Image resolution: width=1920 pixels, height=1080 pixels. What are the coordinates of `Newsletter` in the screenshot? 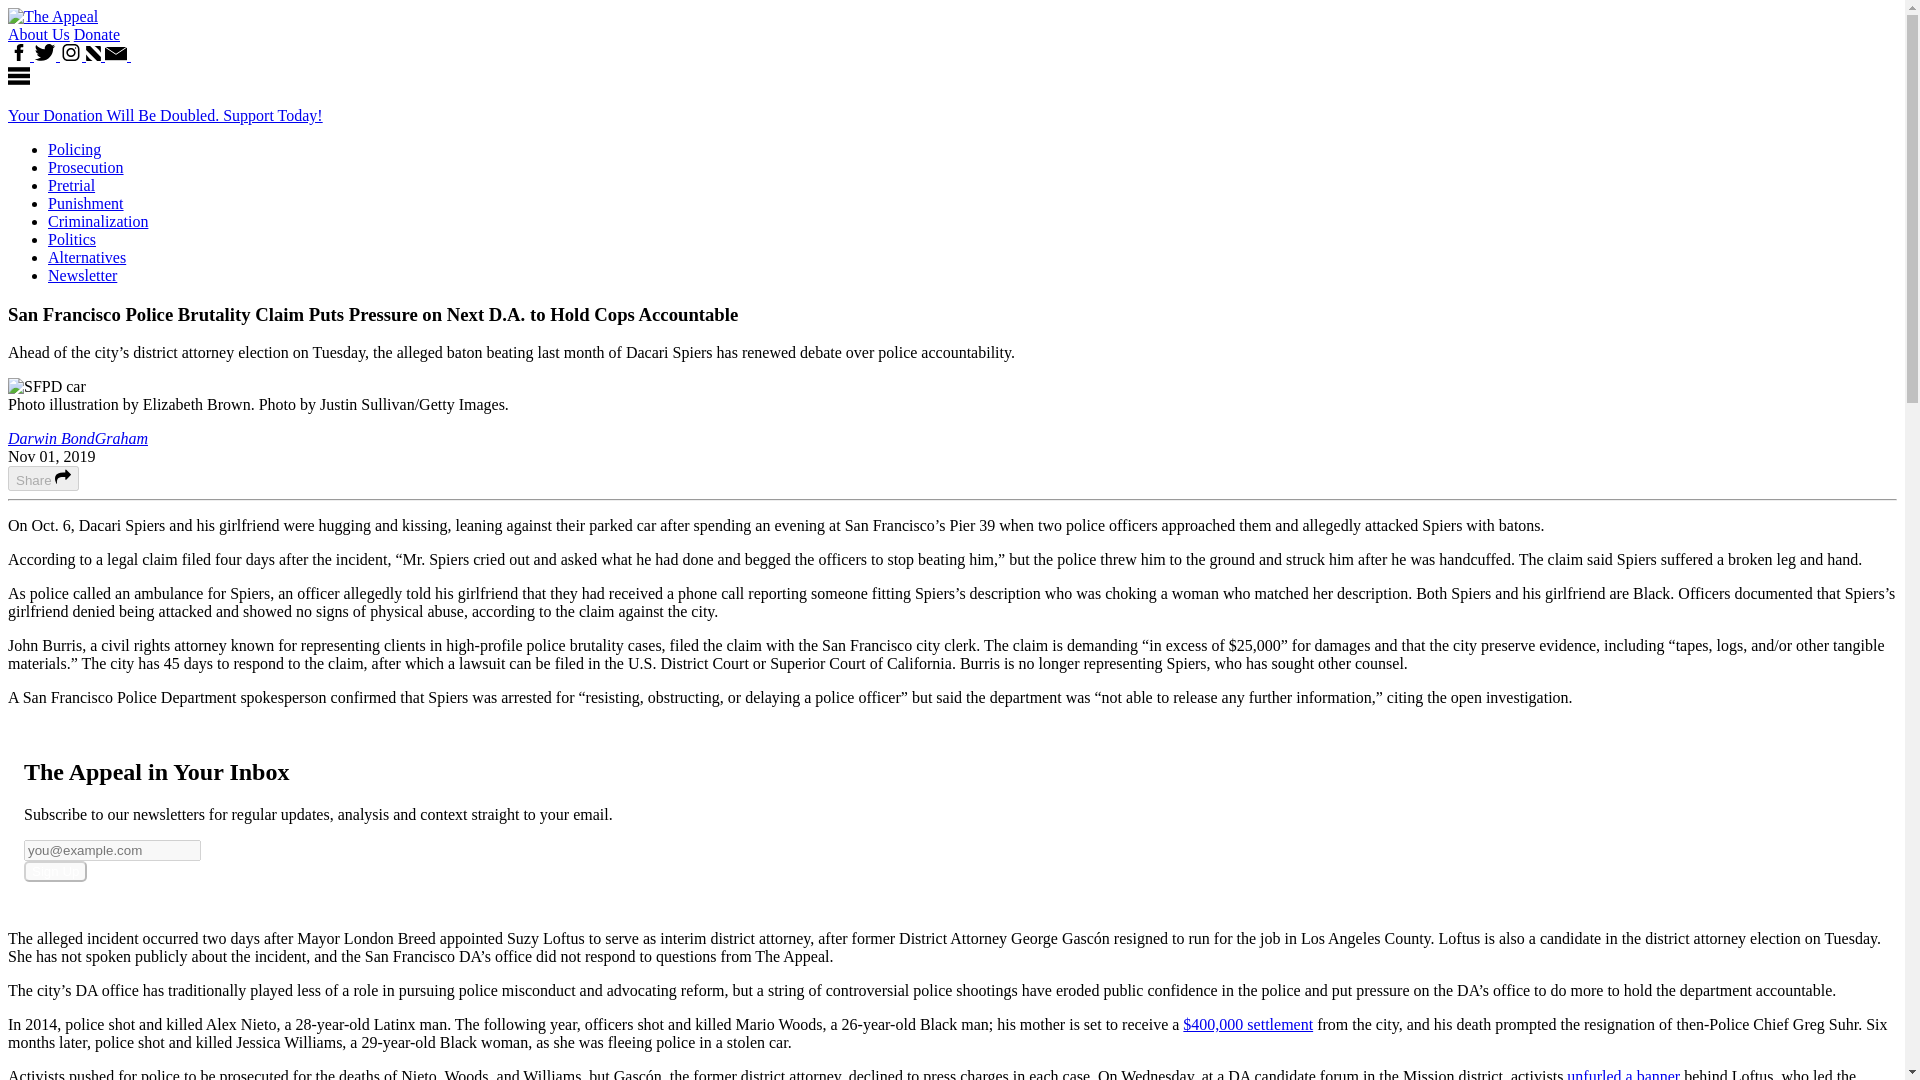 It's located at (82, 275).